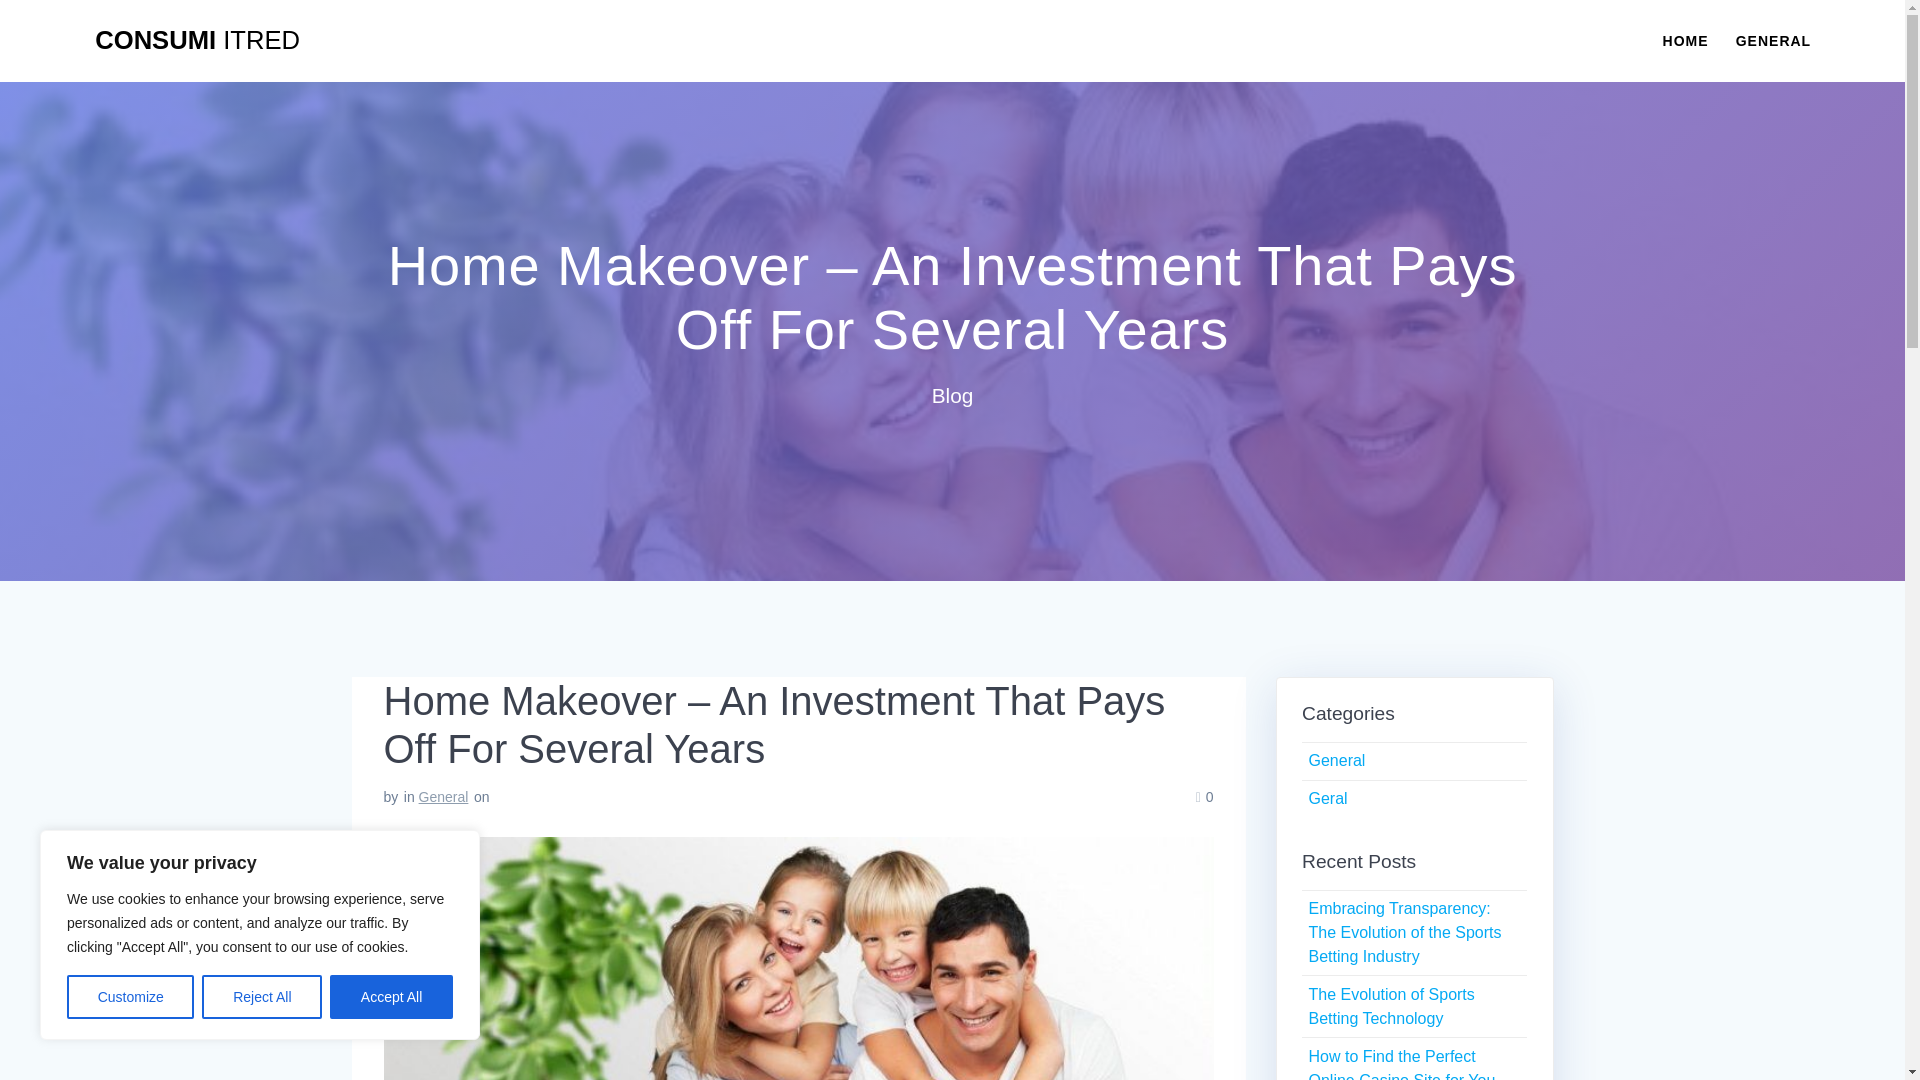  I want to click on General, so click(443, 796).